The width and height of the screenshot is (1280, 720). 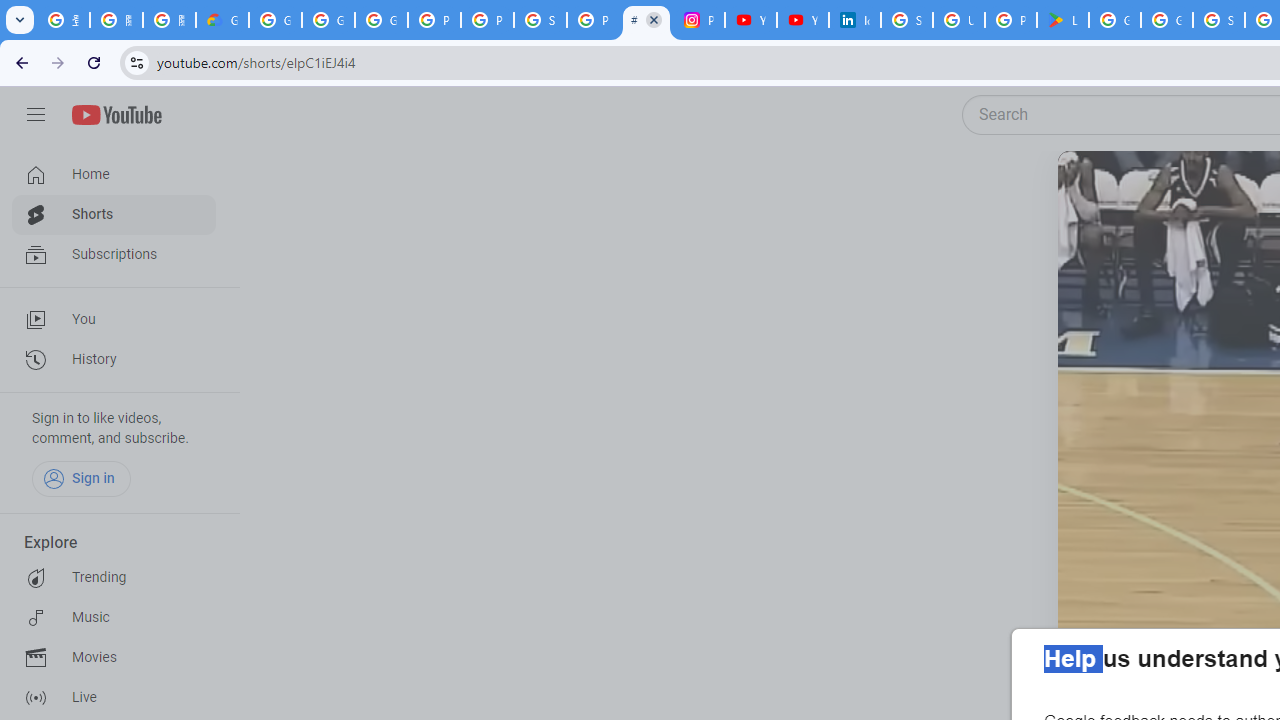 What do you see at coordinates (114, 658) in the screenshot?
I see `Movies` at bounding box center [114, 658].